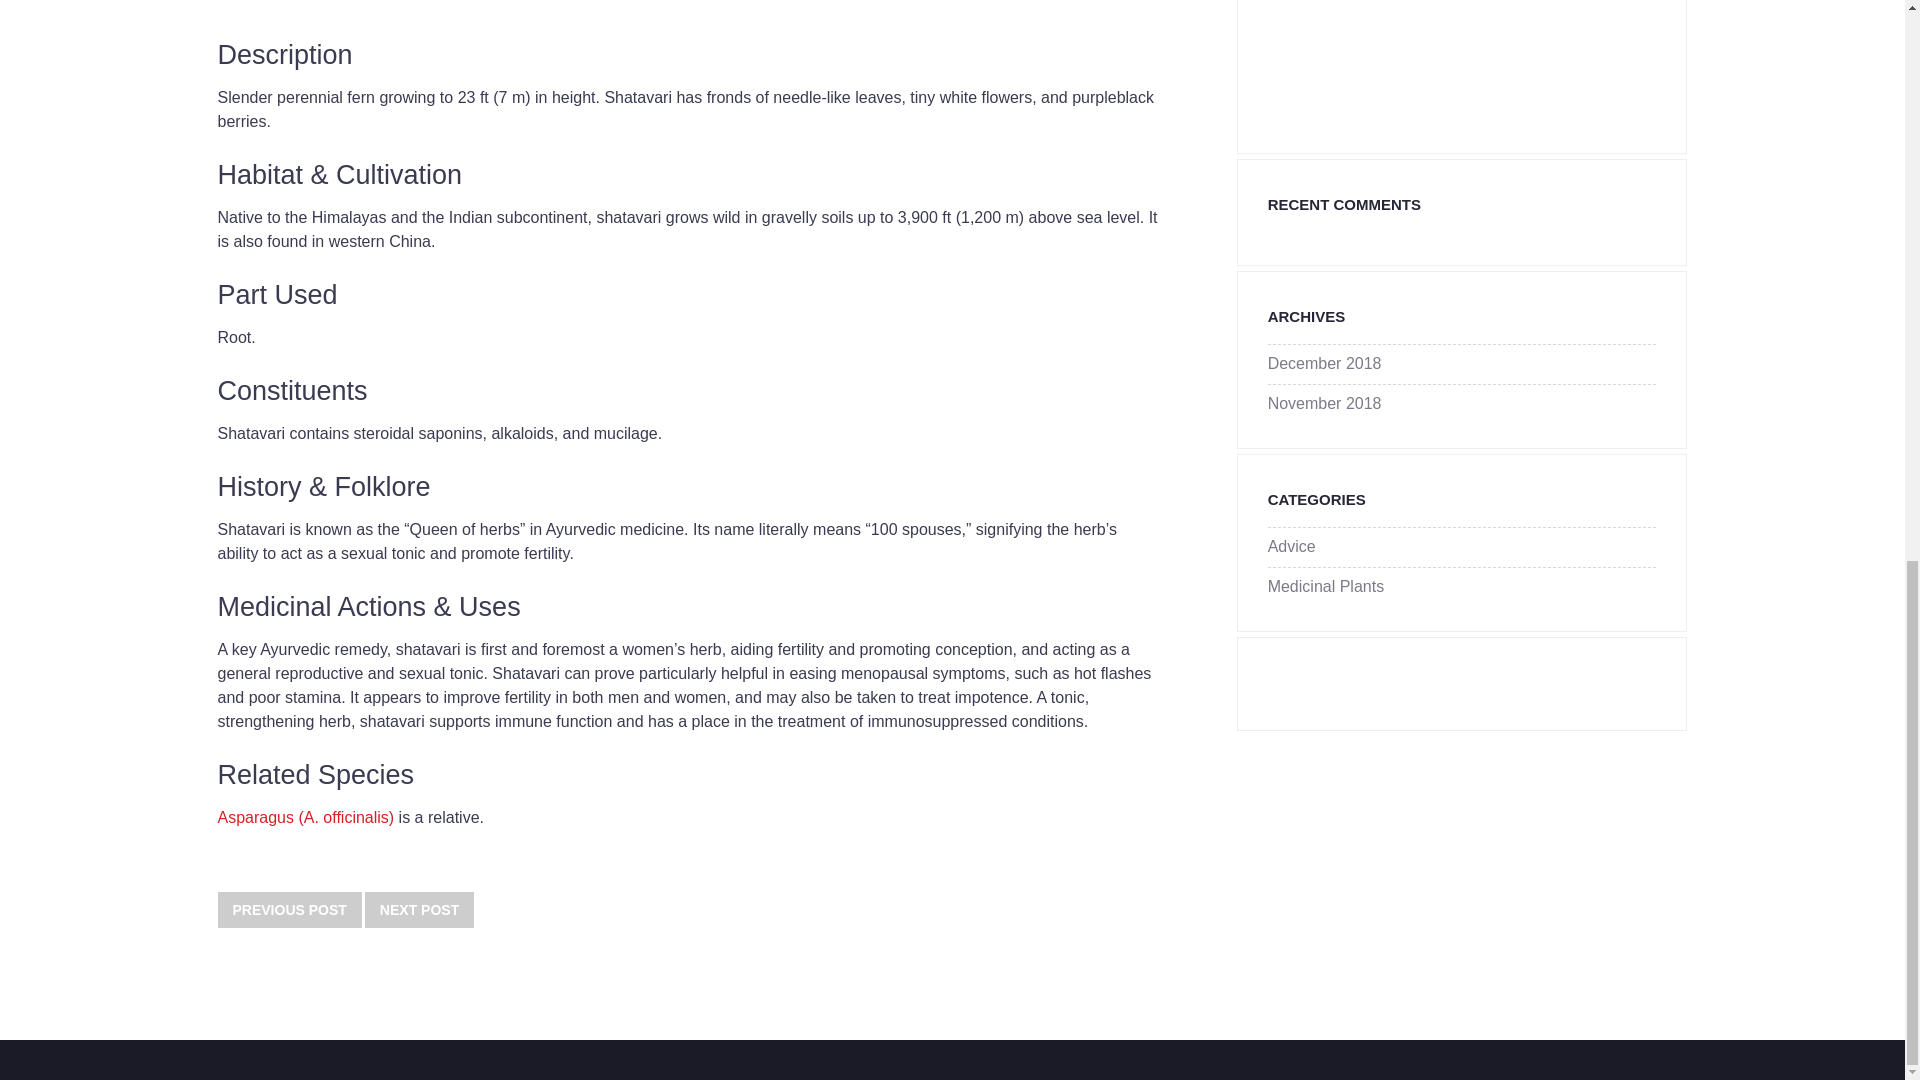 This screenshot has height=1080, width=1920. I want to click on December 2018, so click(1324, 363).